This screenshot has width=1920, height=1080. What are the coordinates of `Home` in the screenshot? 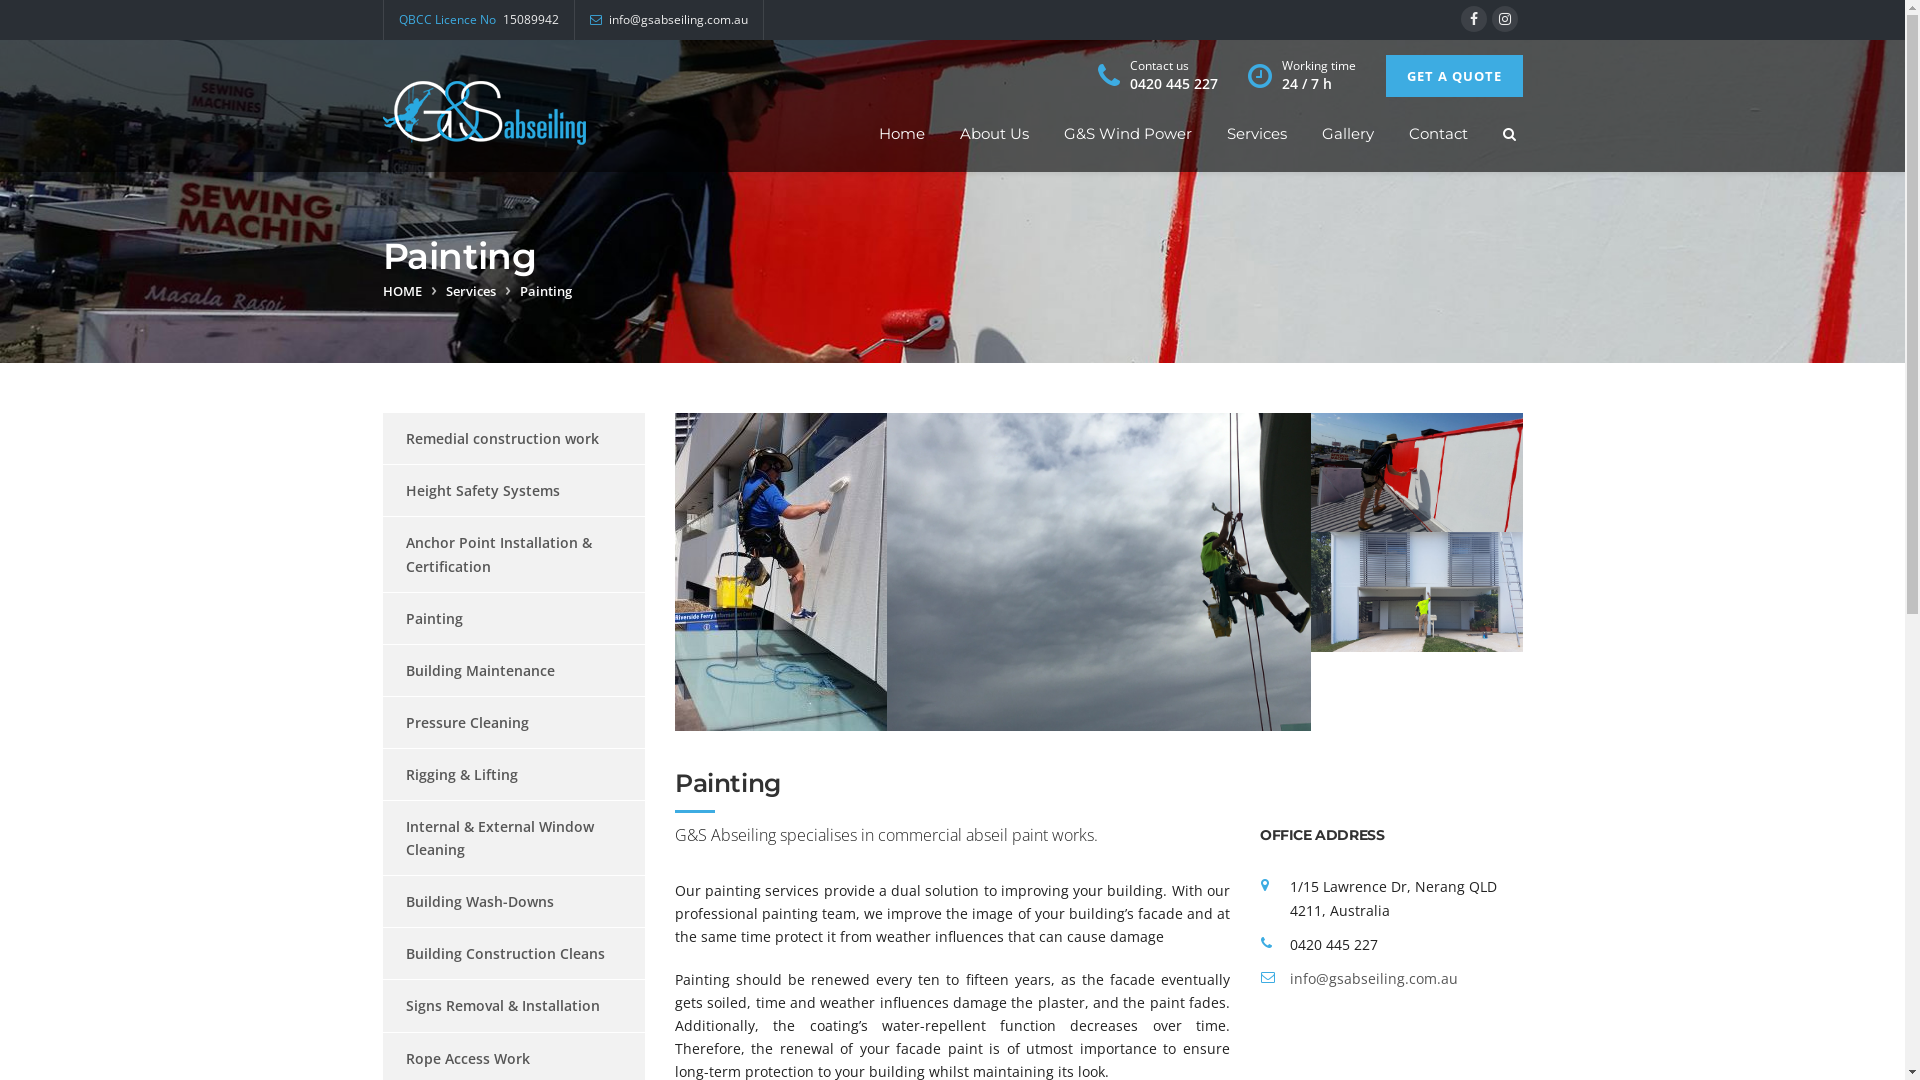 It's located at (901, 134).